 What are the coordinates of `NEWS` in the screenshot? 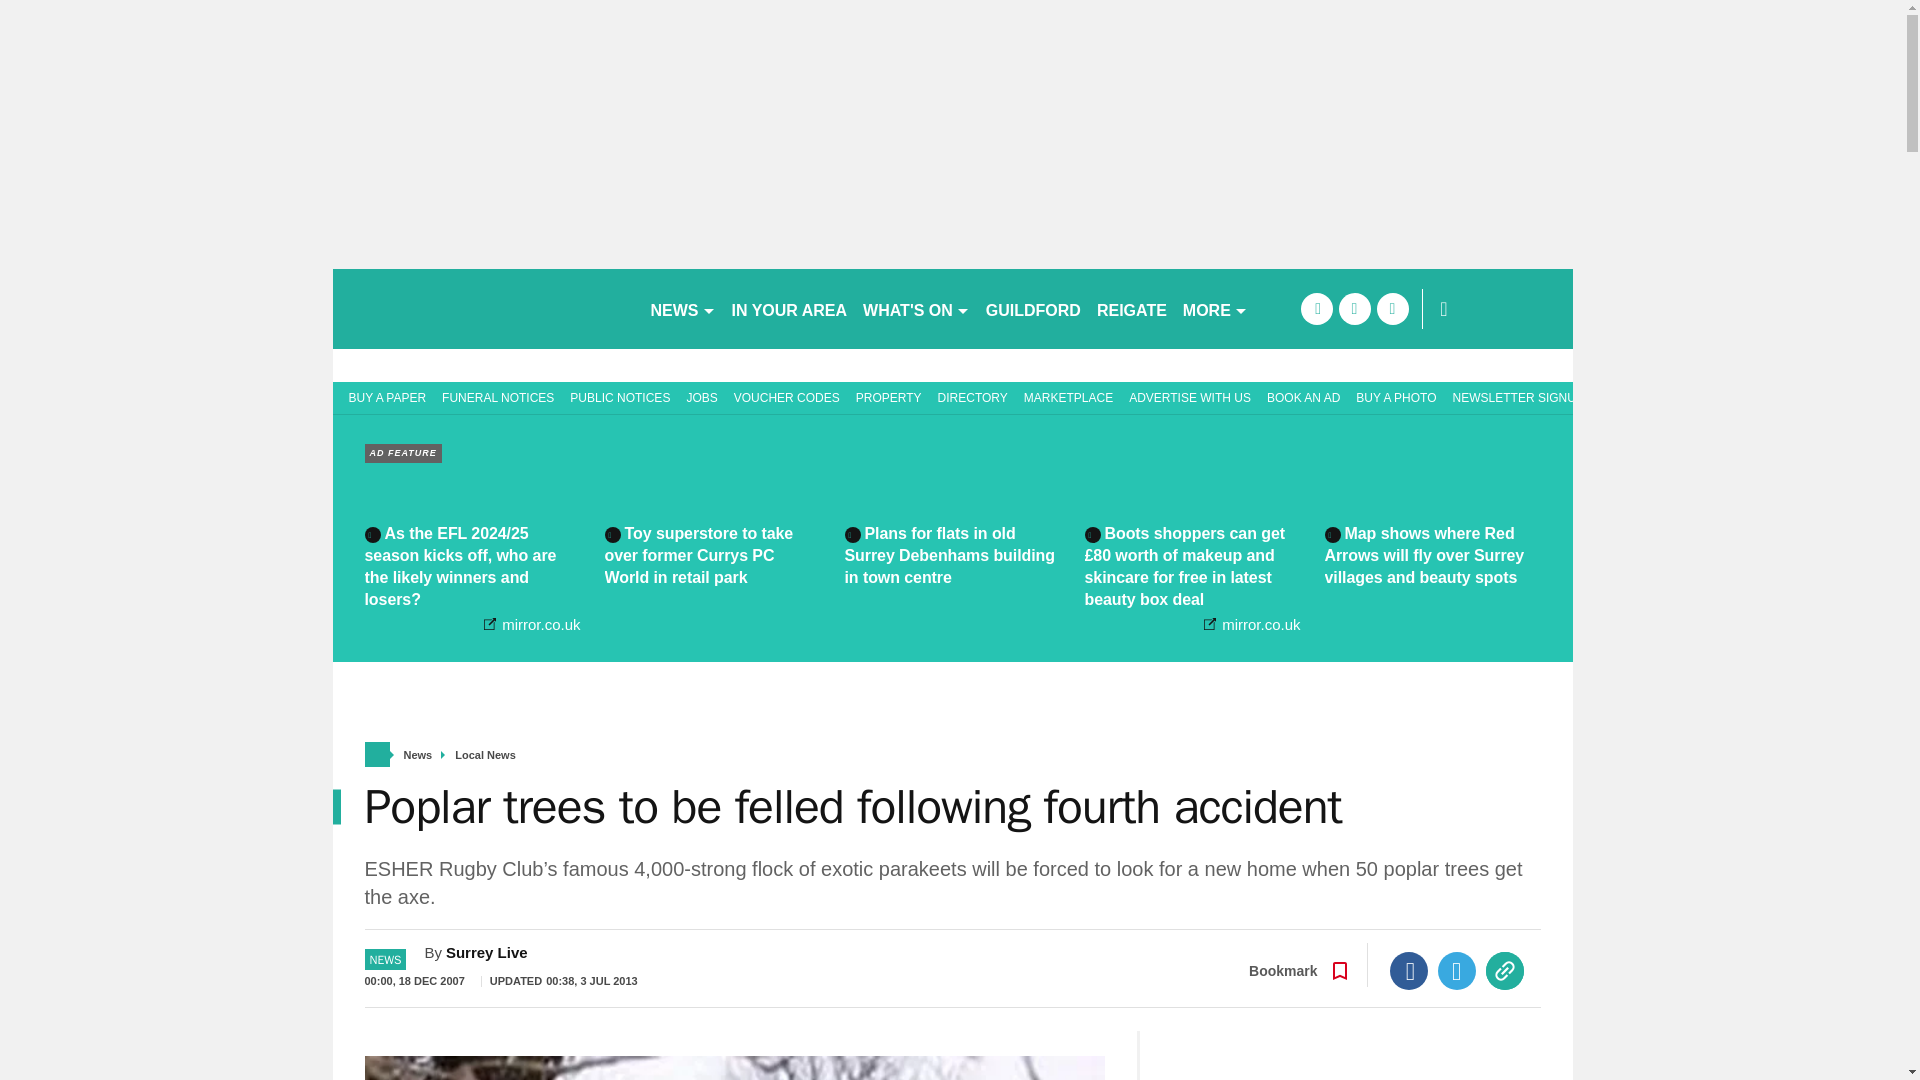 It's located at (682, 308).